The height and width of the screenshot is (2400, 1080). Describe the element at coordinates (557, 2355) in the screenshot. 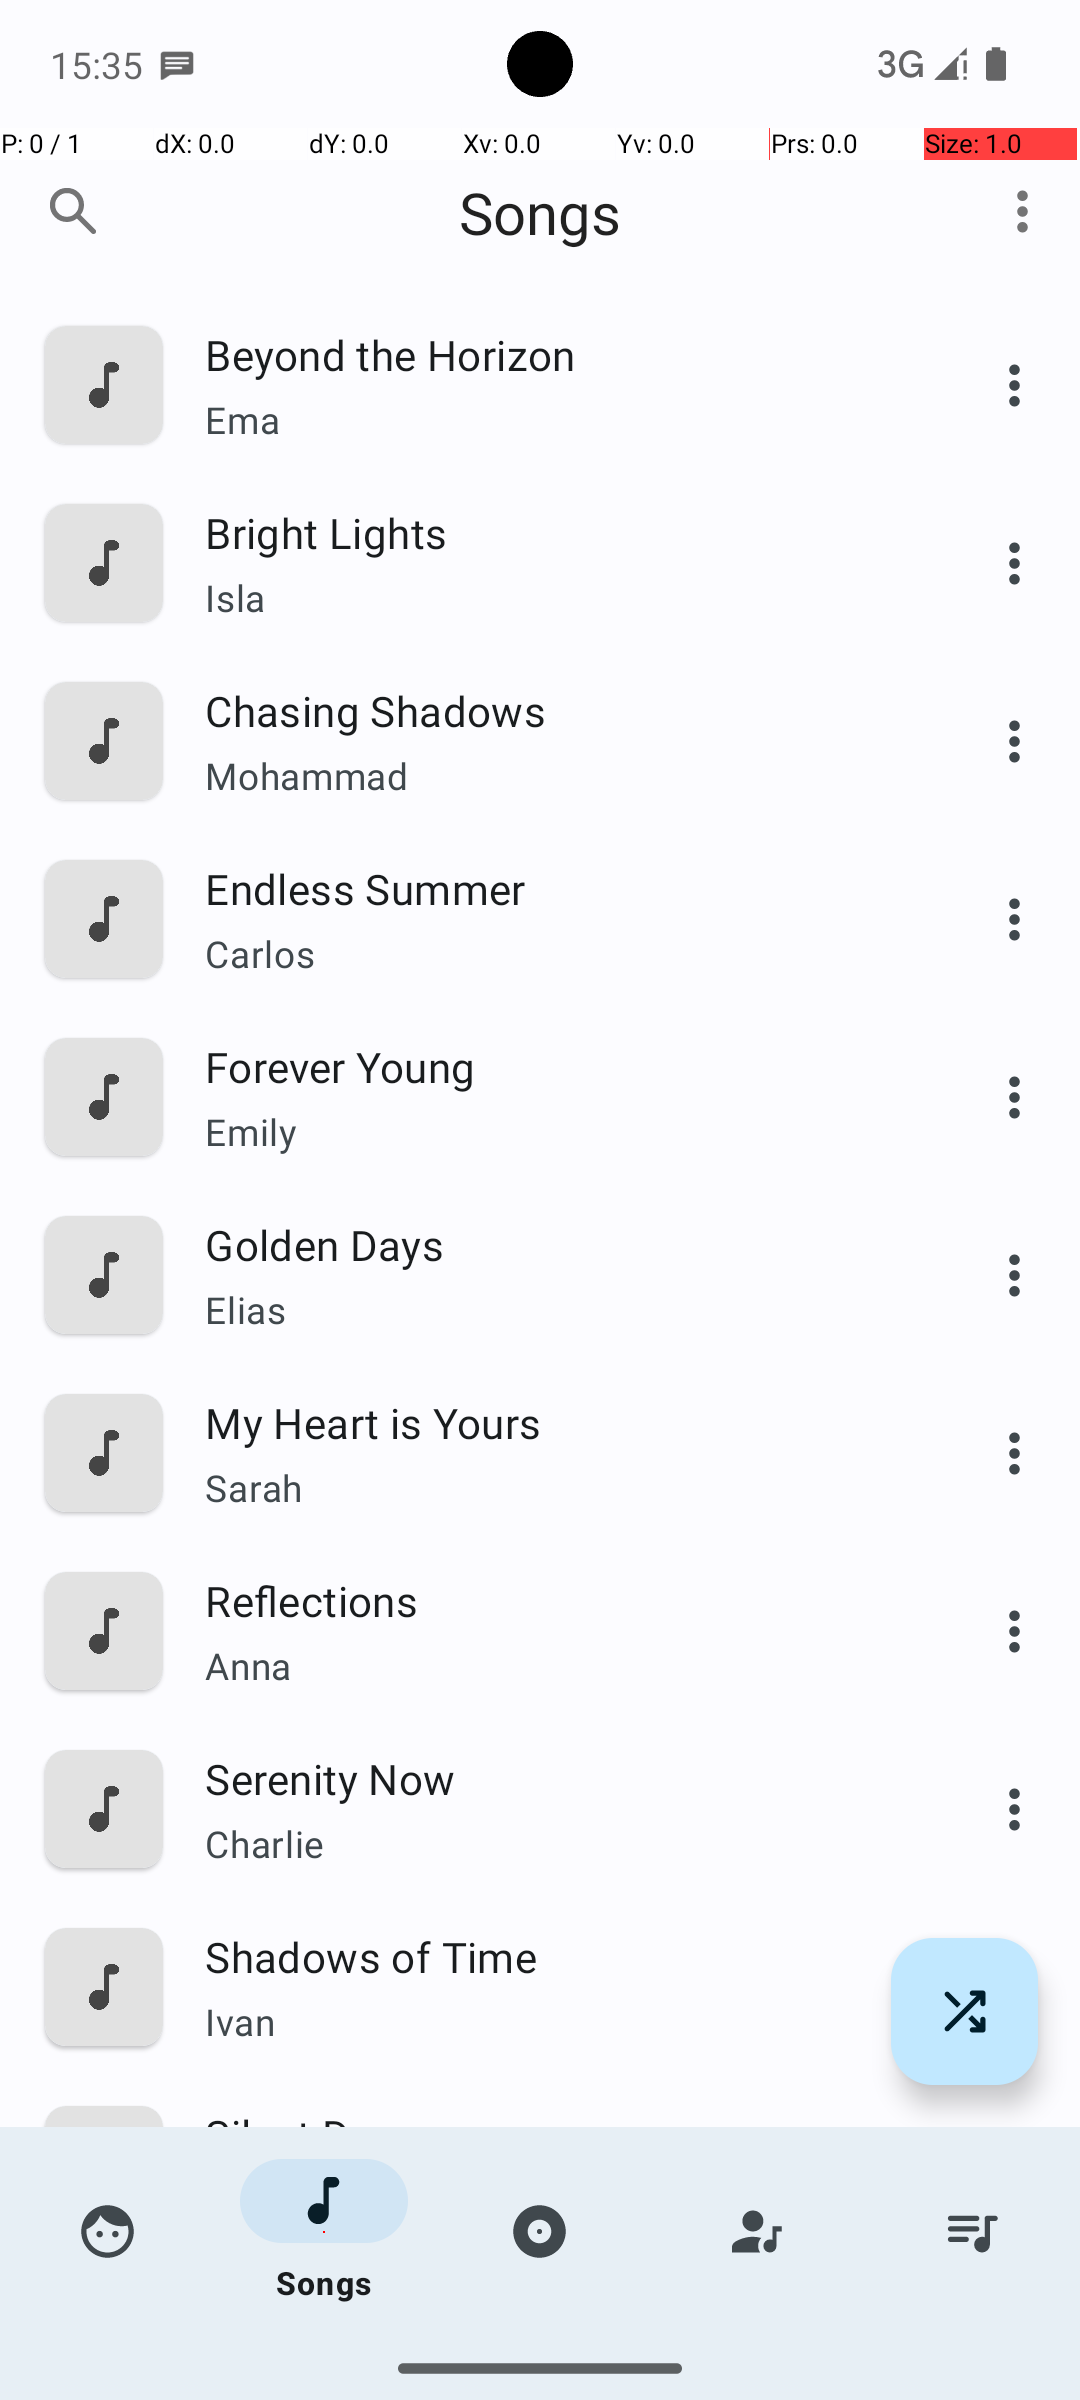

I see `Olivia` at that location.